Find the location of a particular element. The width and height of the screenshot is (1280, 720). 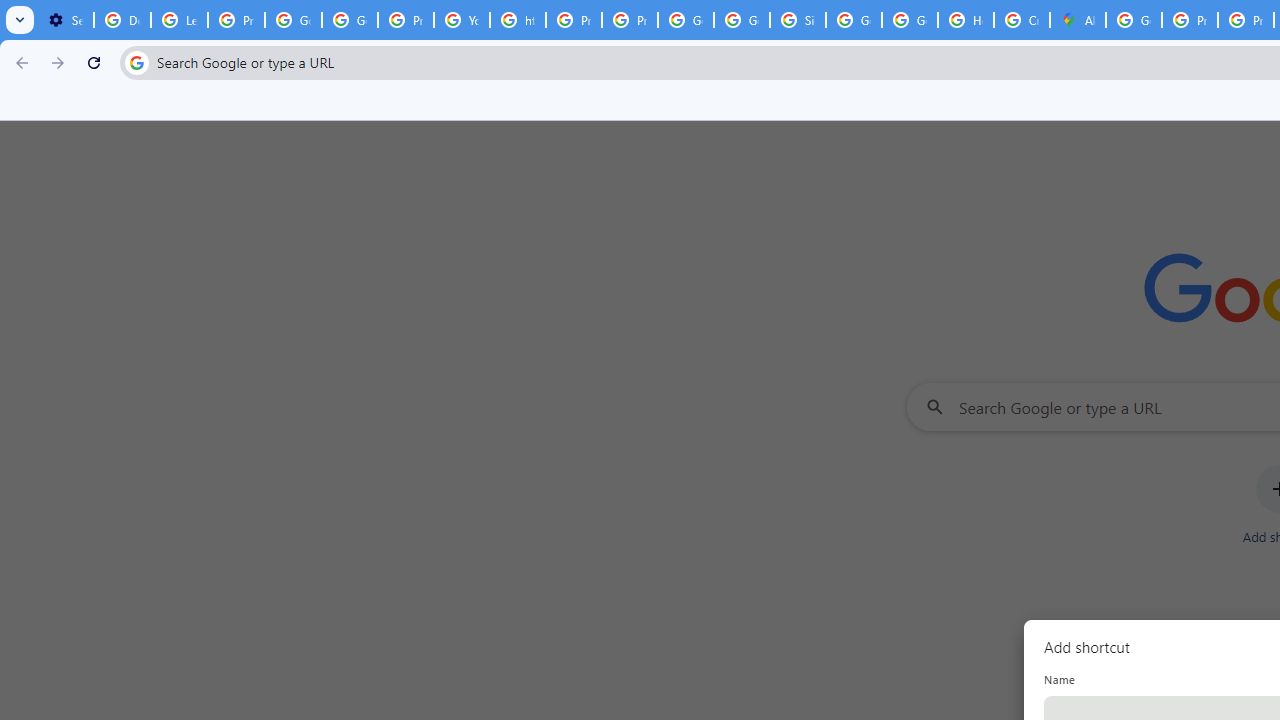

Privacy Help Center - Policies Help is located at coordinates (574, 20).